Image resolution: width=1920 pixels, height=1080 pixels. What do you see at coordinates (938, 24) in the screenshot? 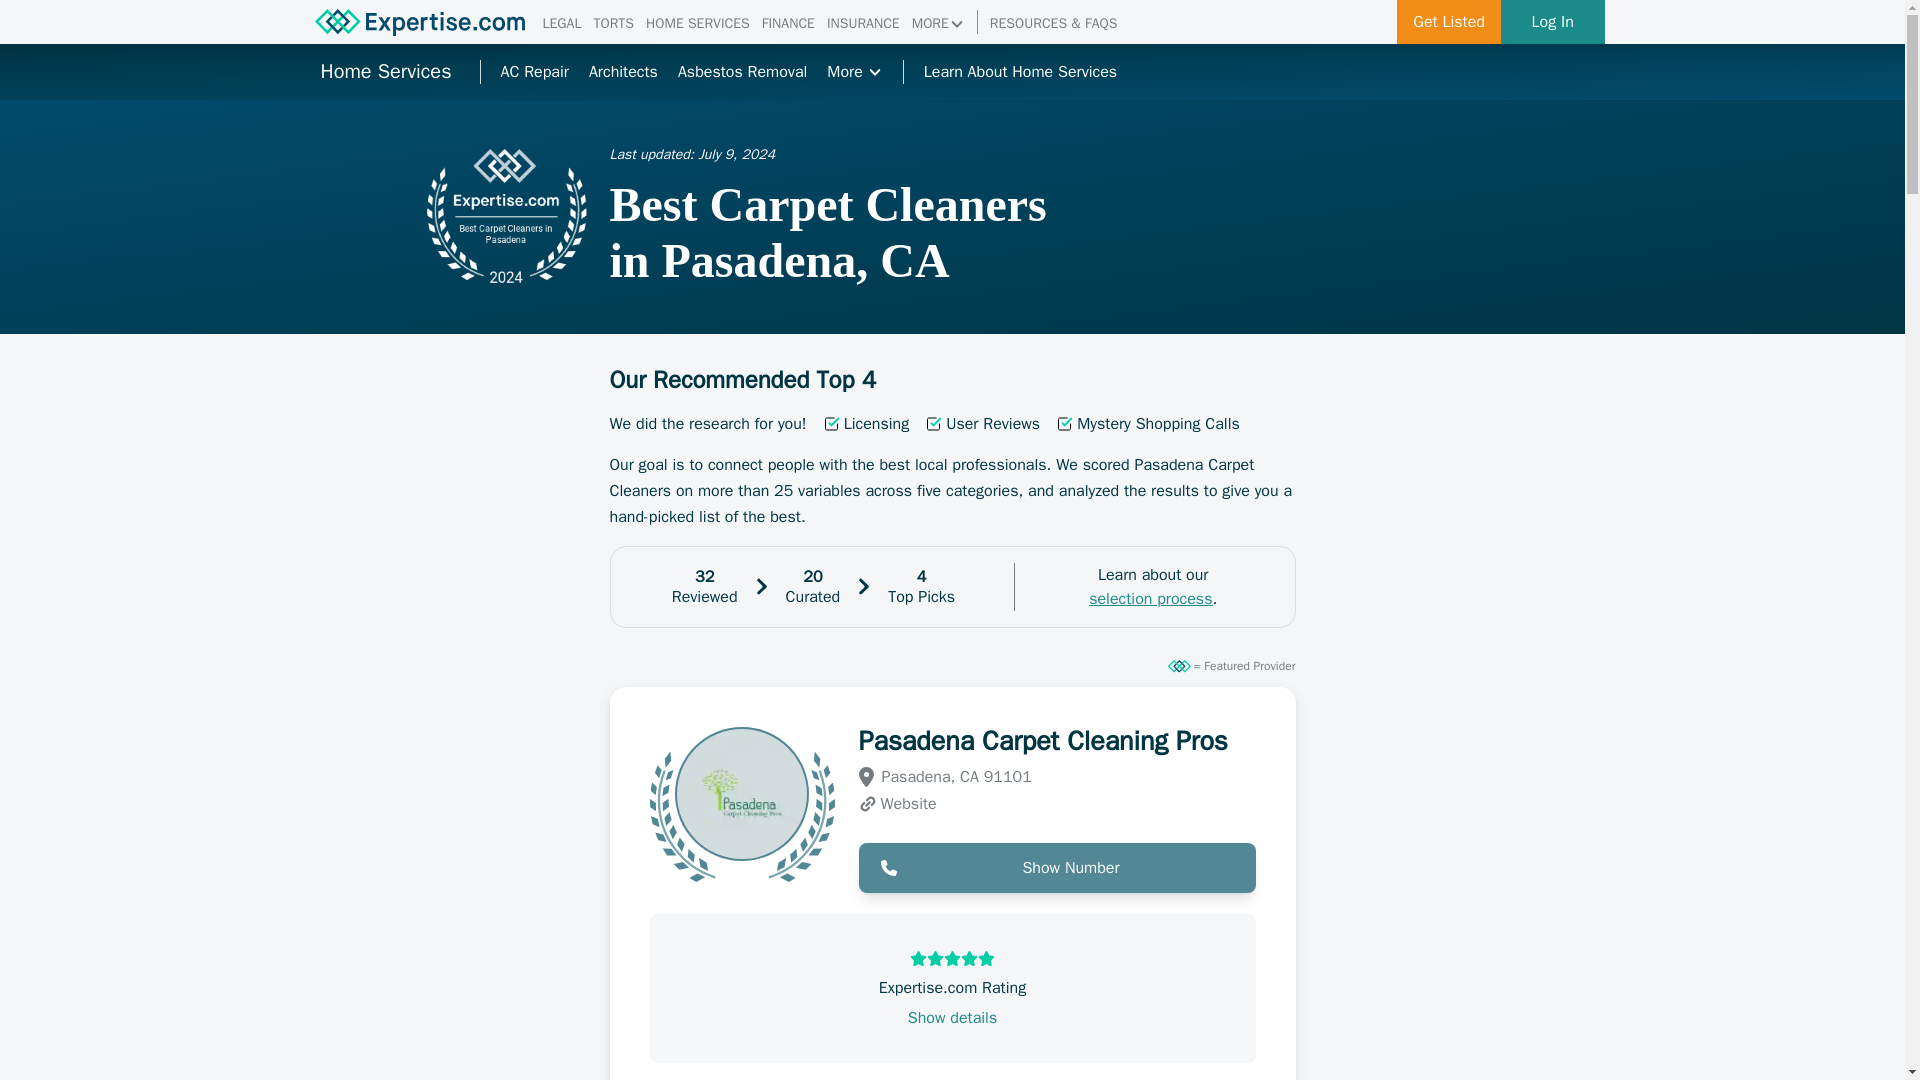
I see `MORE` at bounding box center [938, 24].